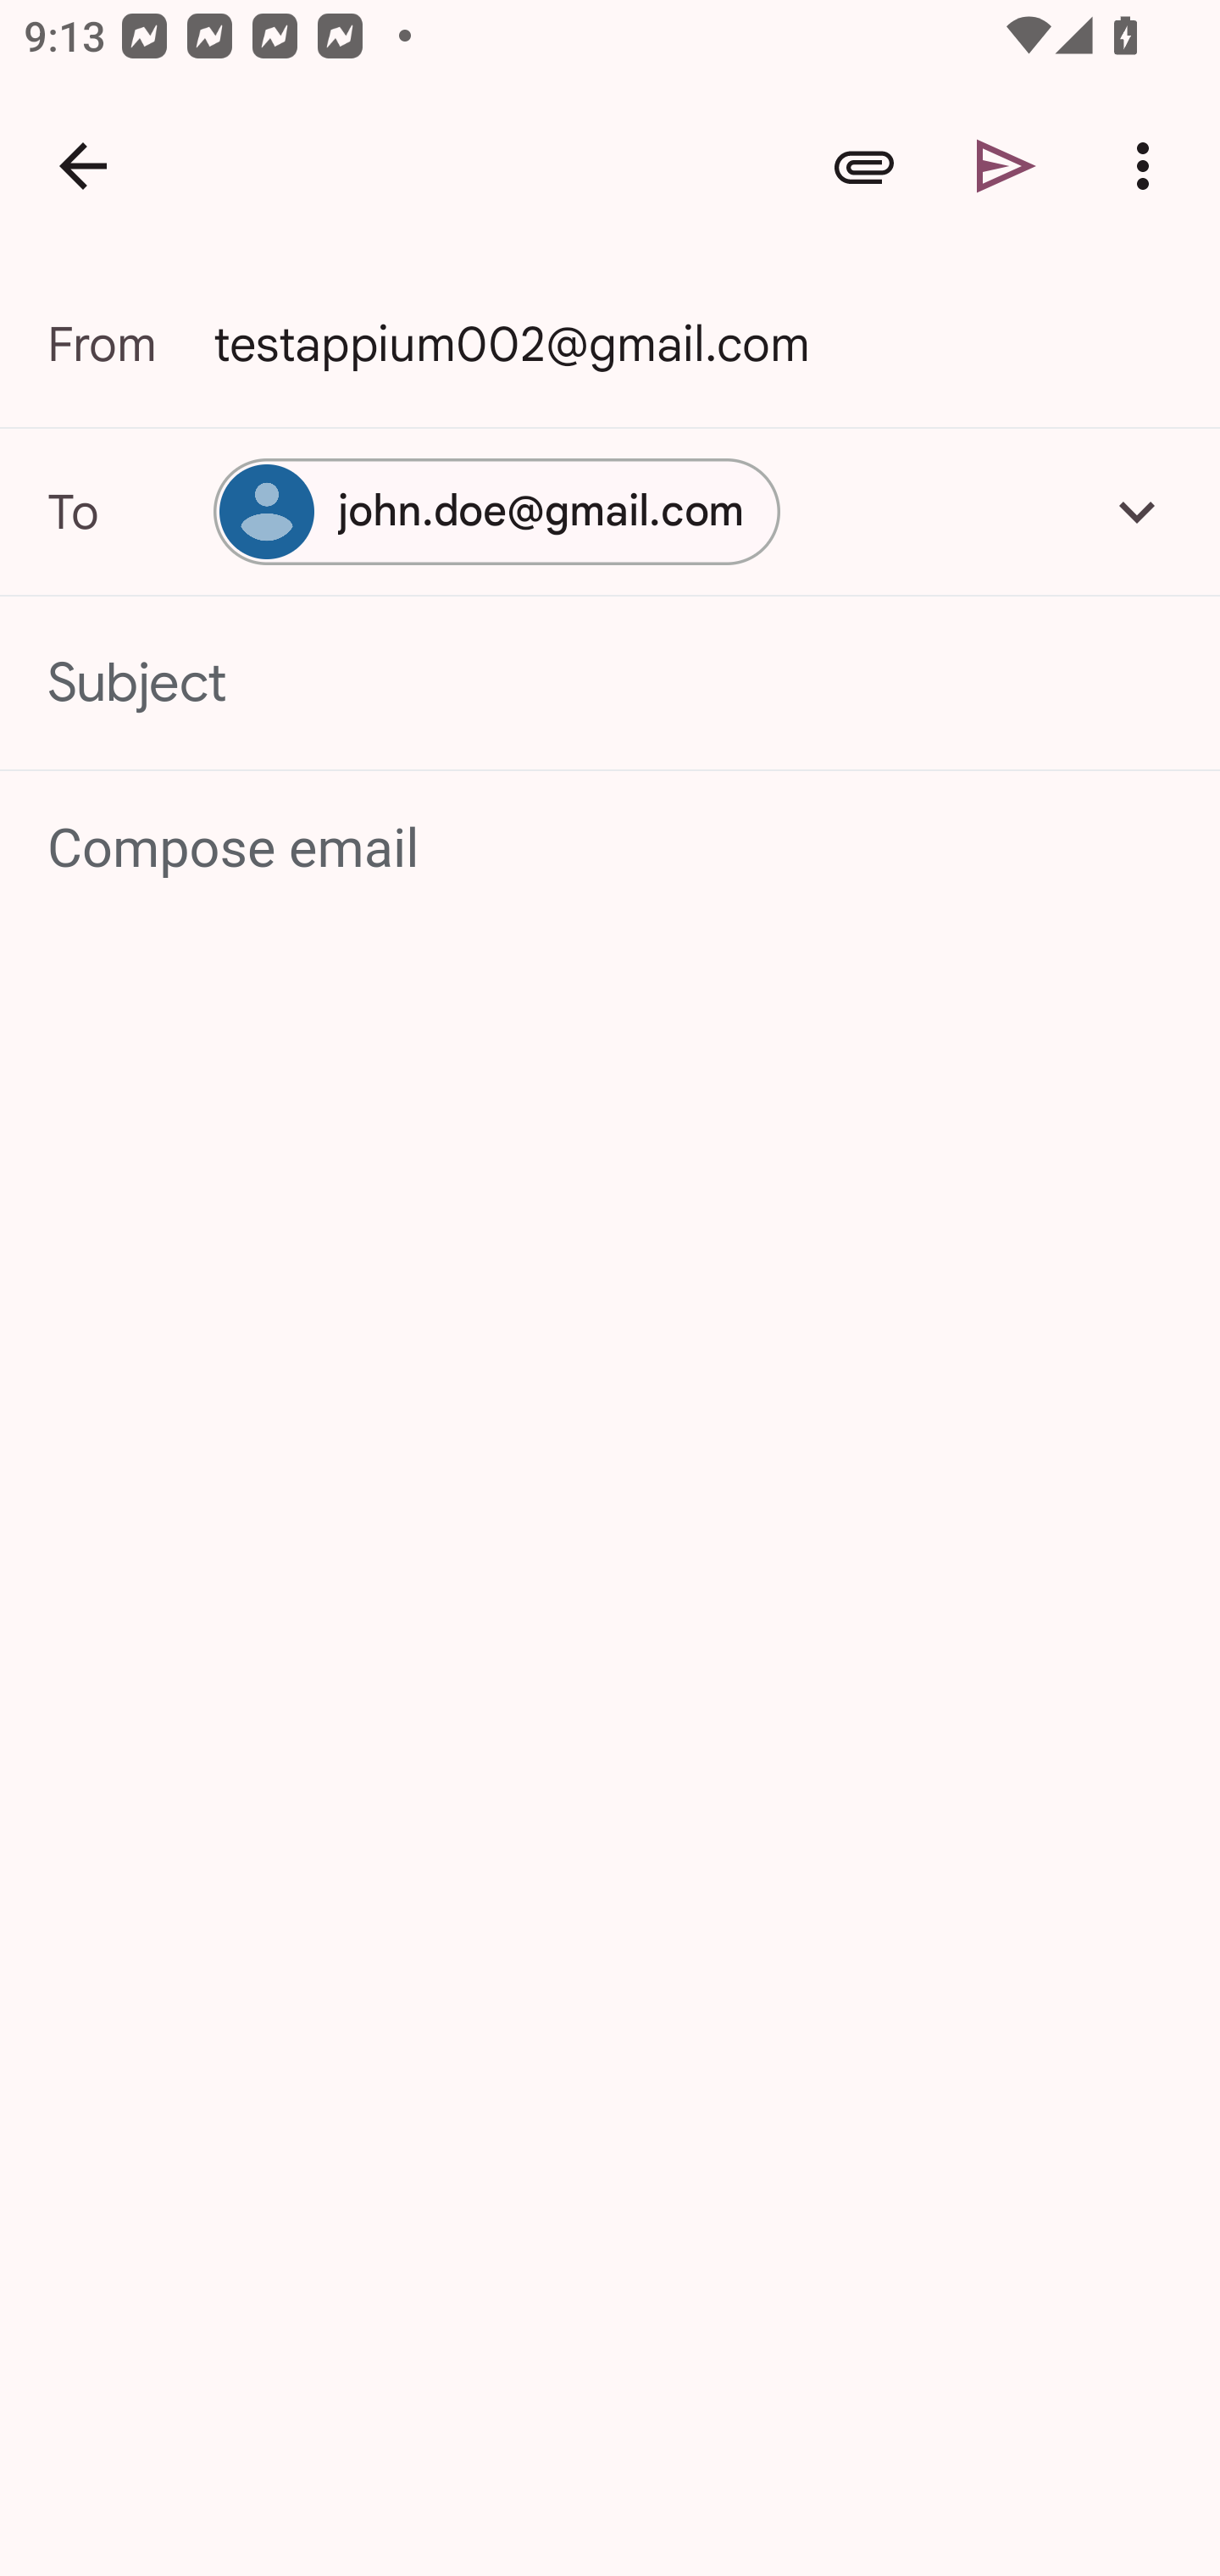 This screenshot has width=1220, height=2576. Describe the element at coordinates (864, 166) in the screenshot. I see `Attach file` at that location.